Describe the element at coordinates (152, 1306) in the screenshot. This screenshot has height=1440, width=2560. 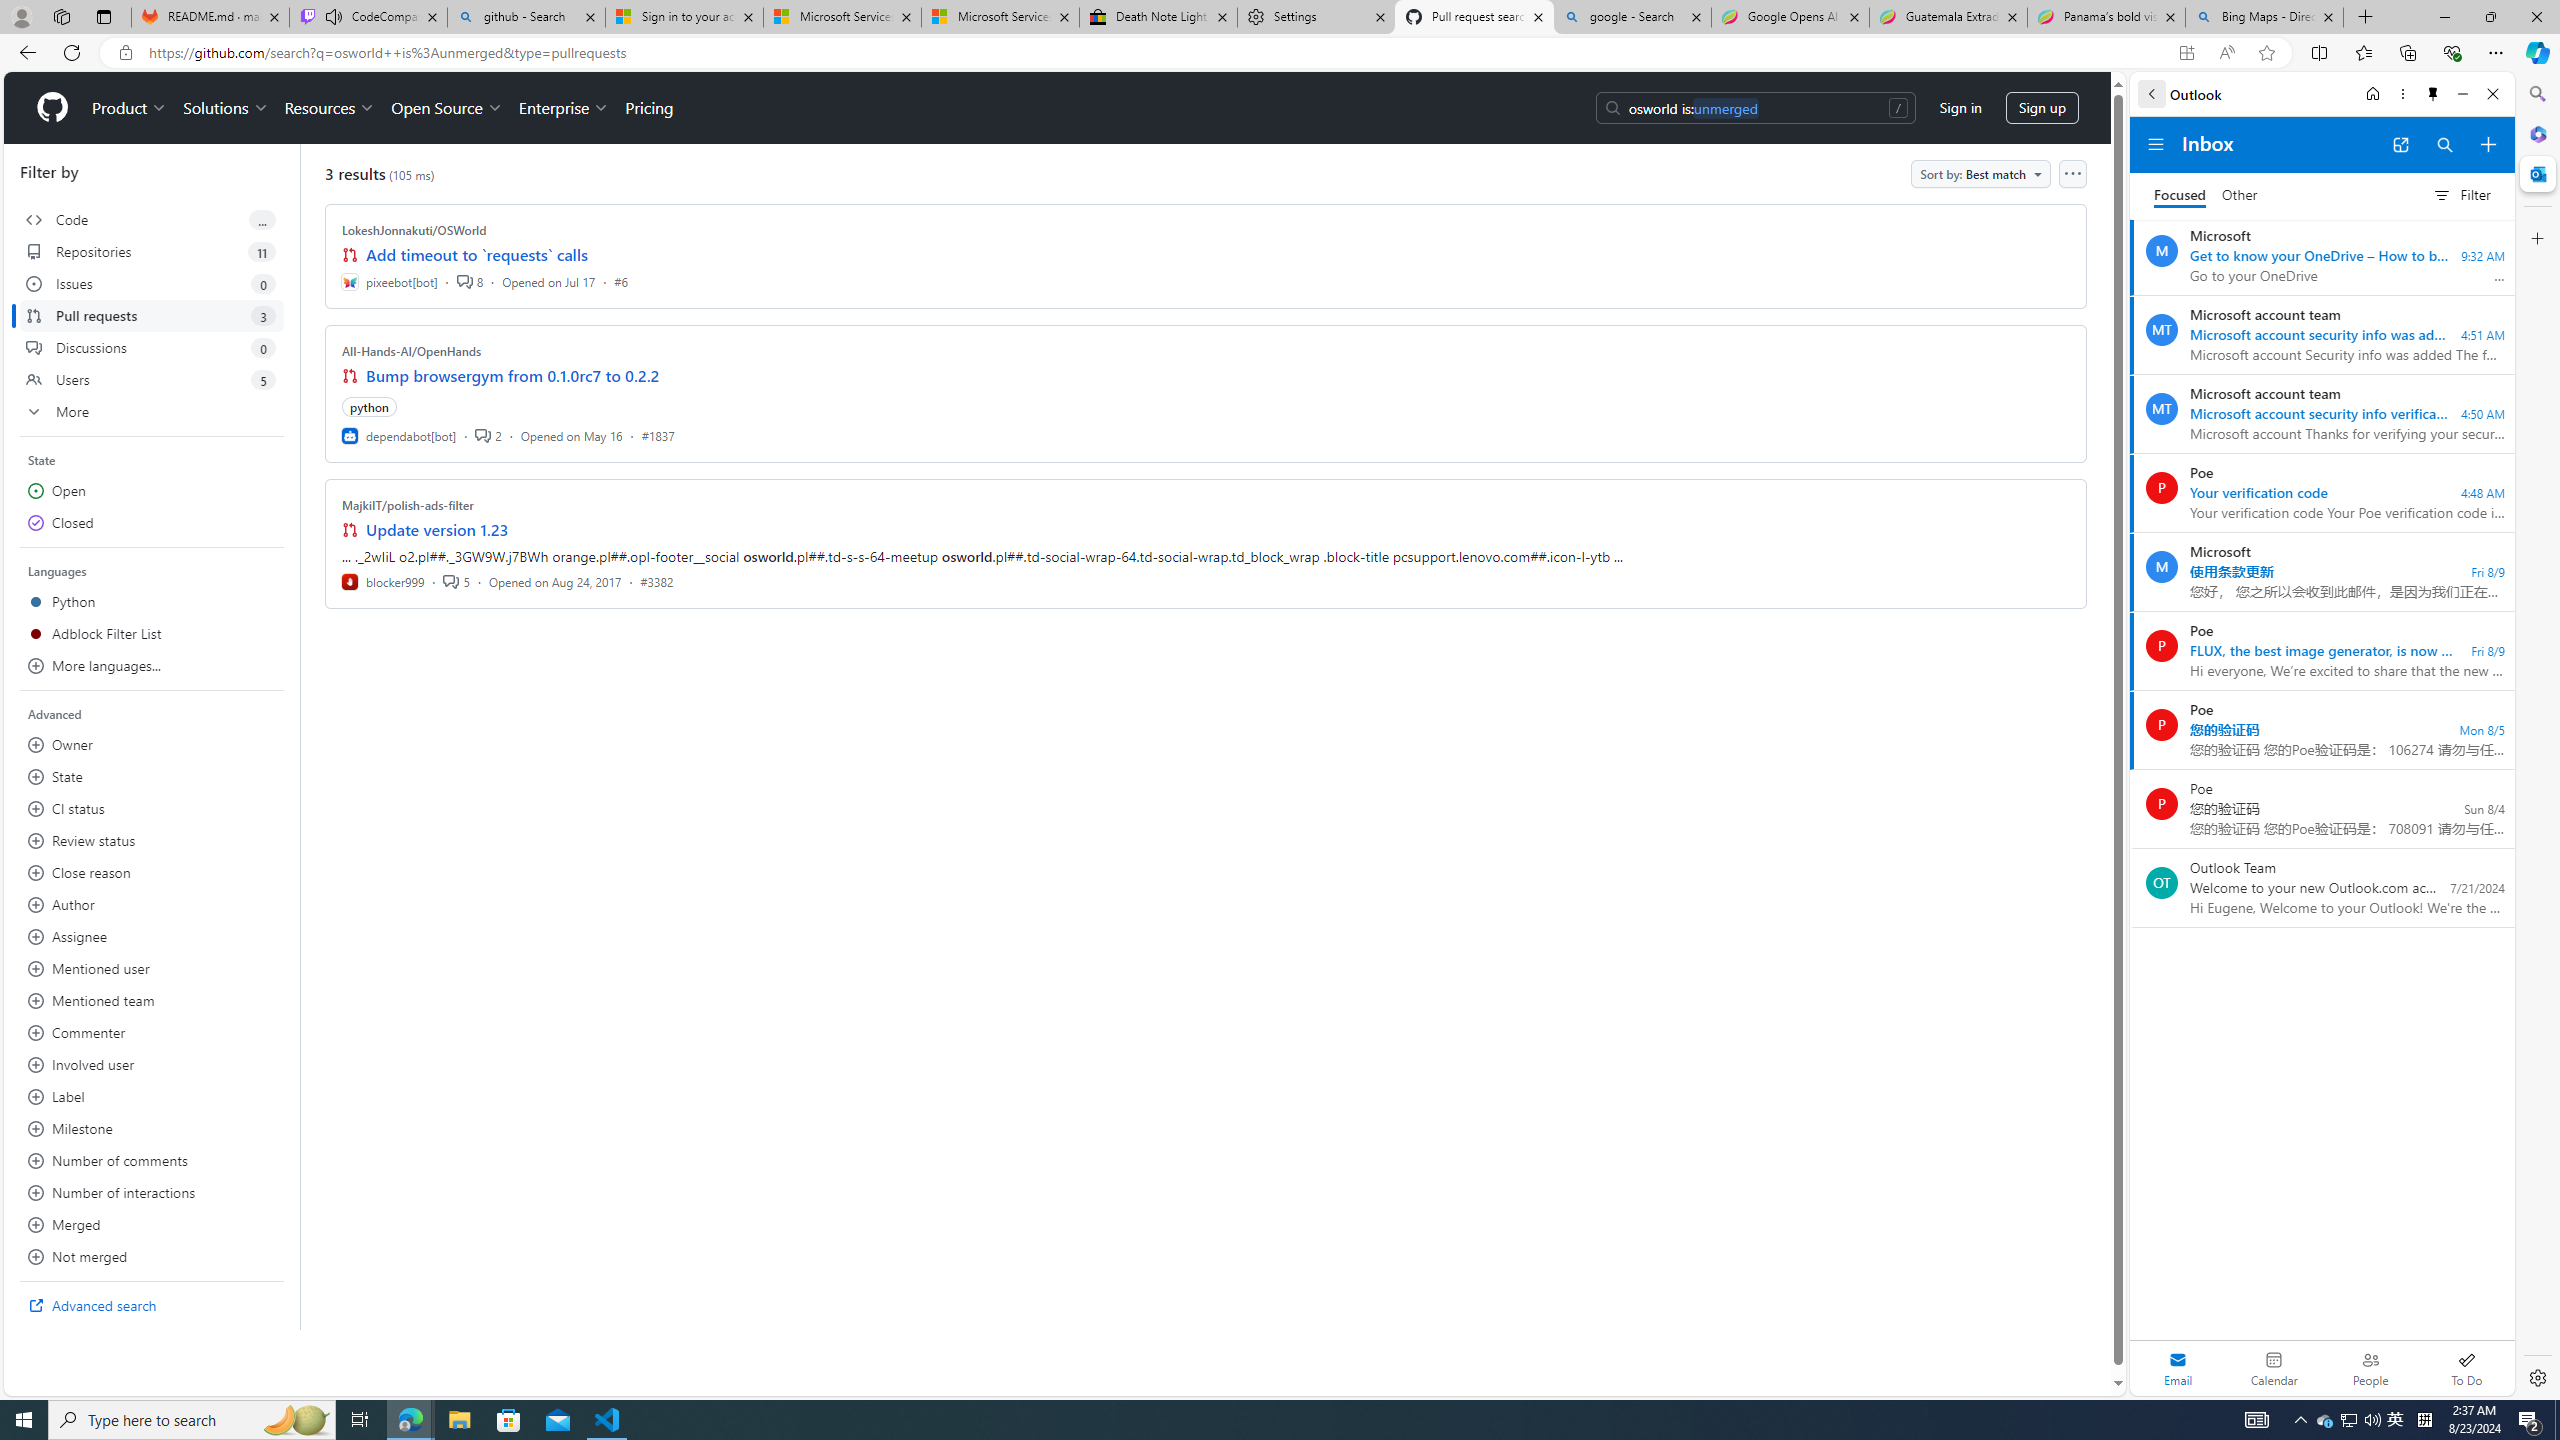
I see `Advanced search` at that location.